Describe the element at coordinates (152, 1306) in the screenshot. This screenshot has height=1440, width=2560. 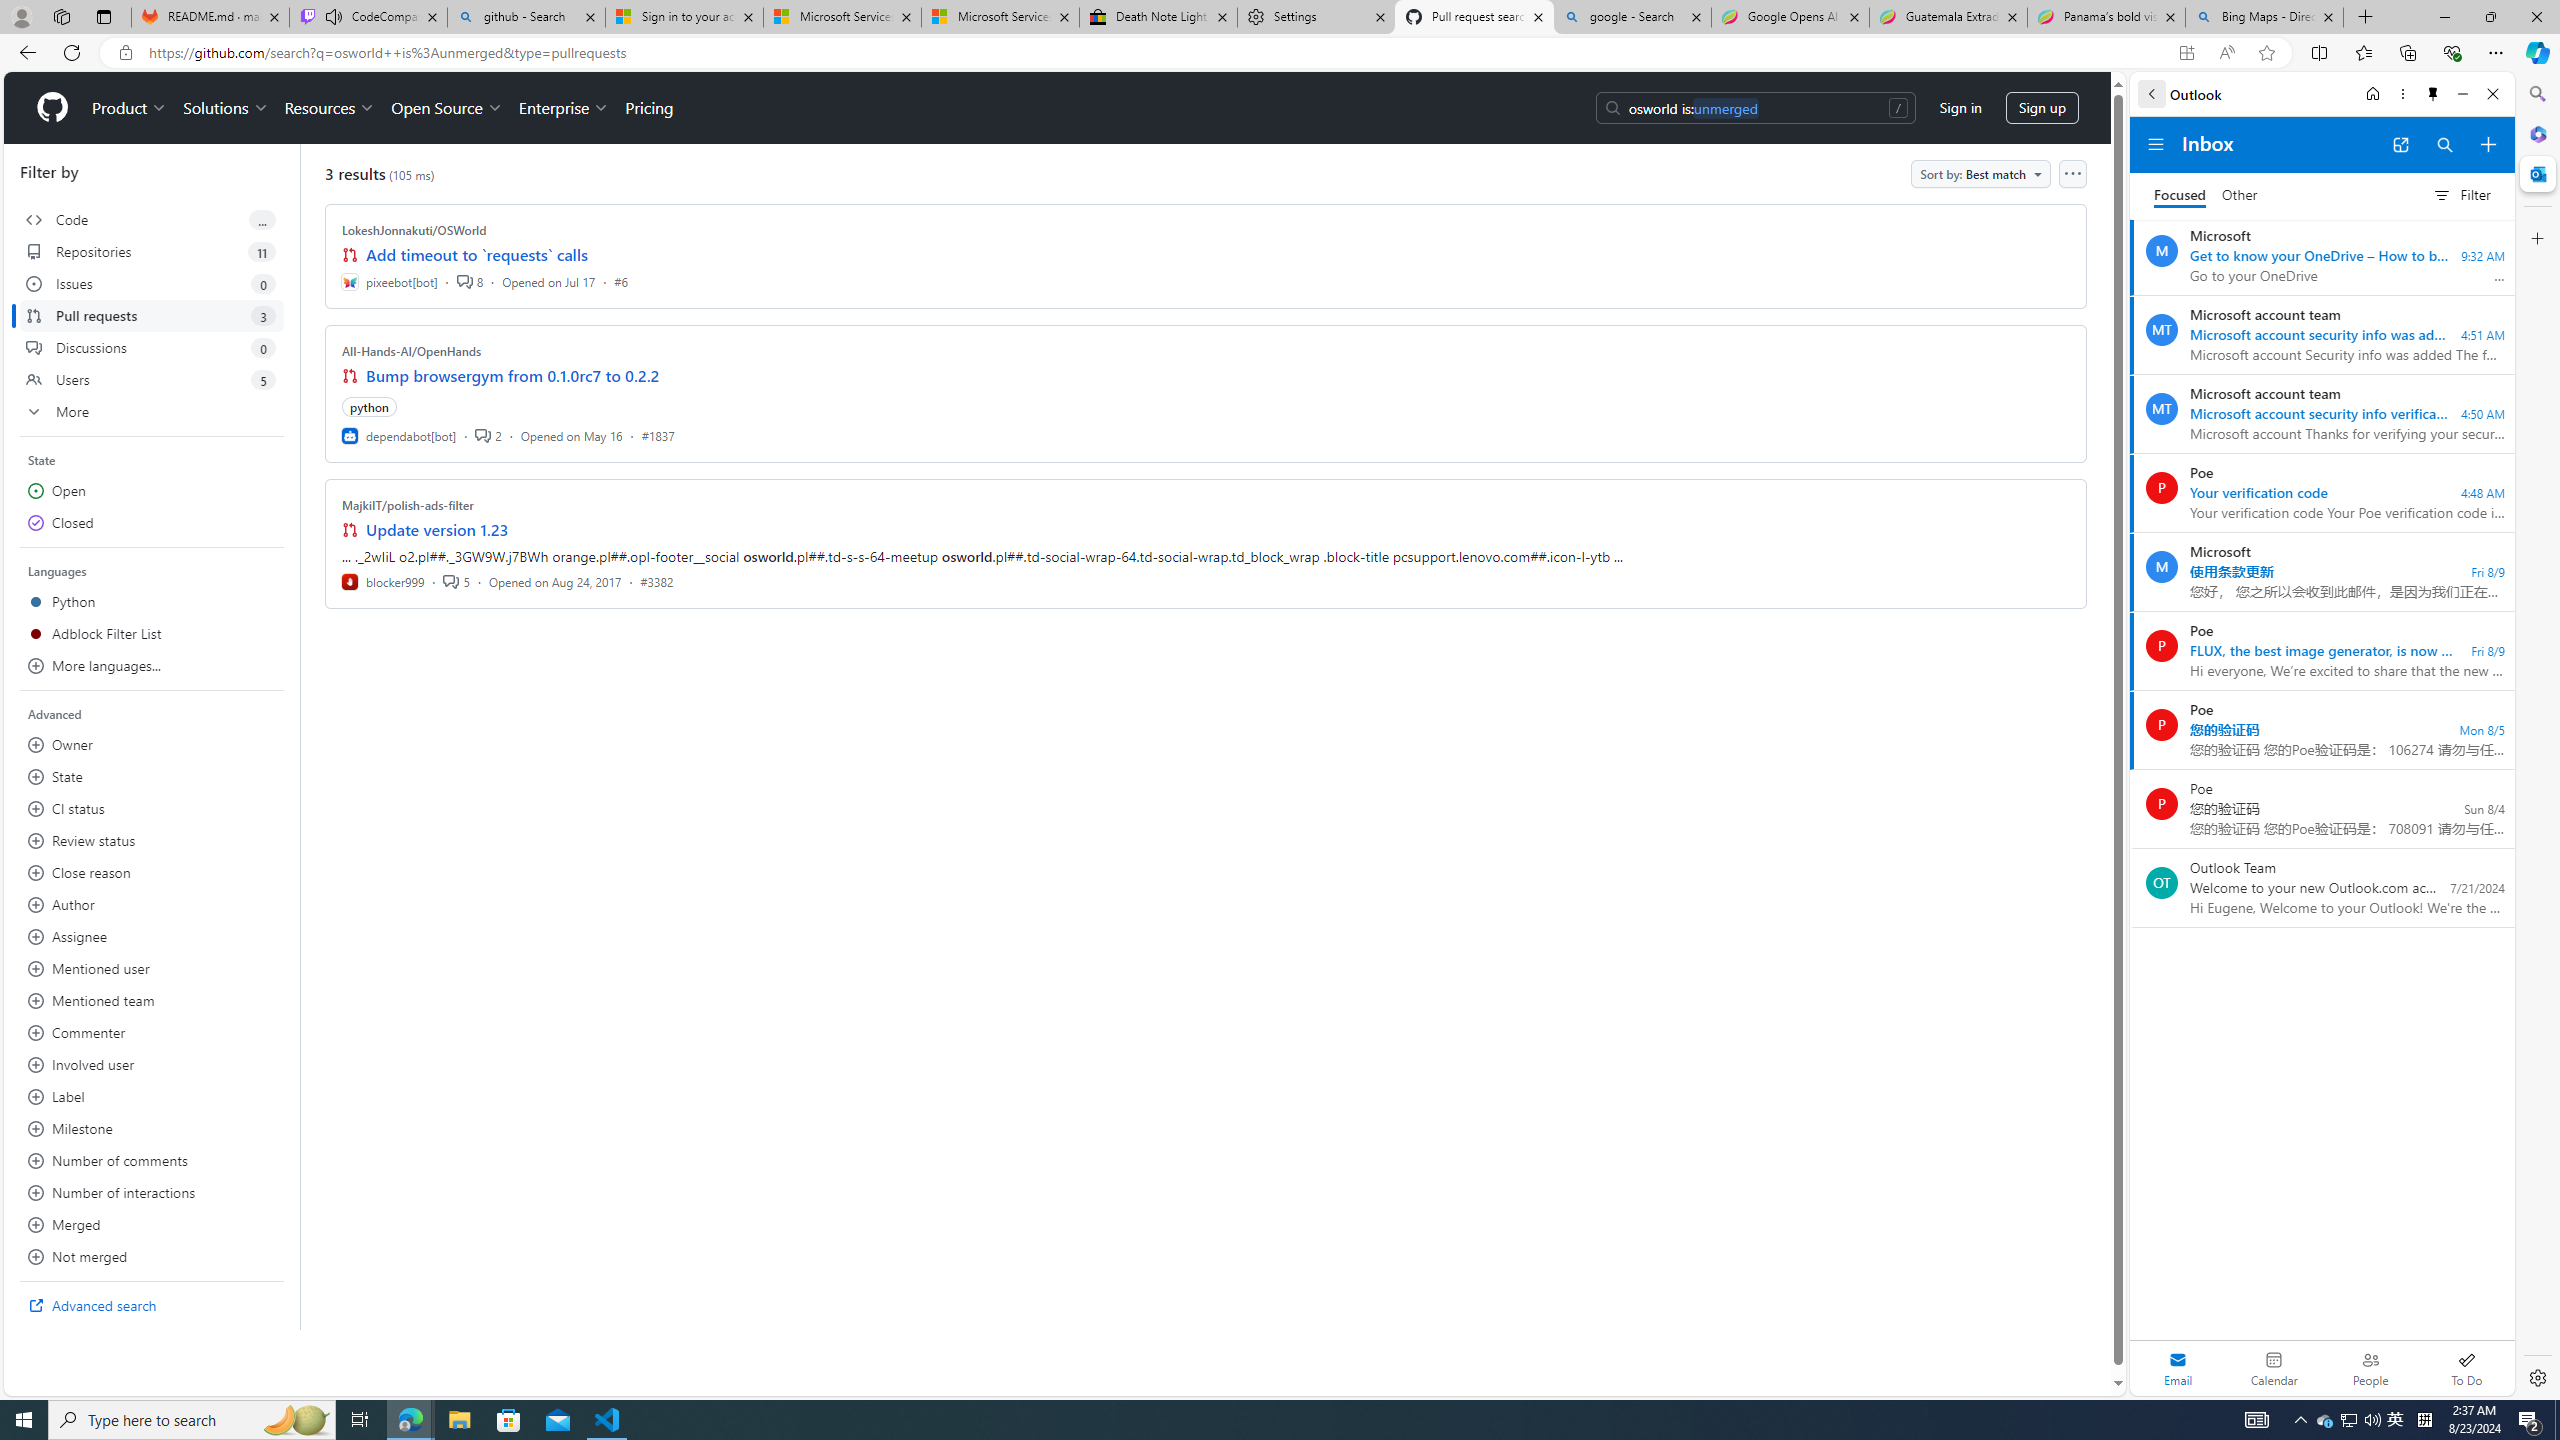
I see `Advanced search` at that location.